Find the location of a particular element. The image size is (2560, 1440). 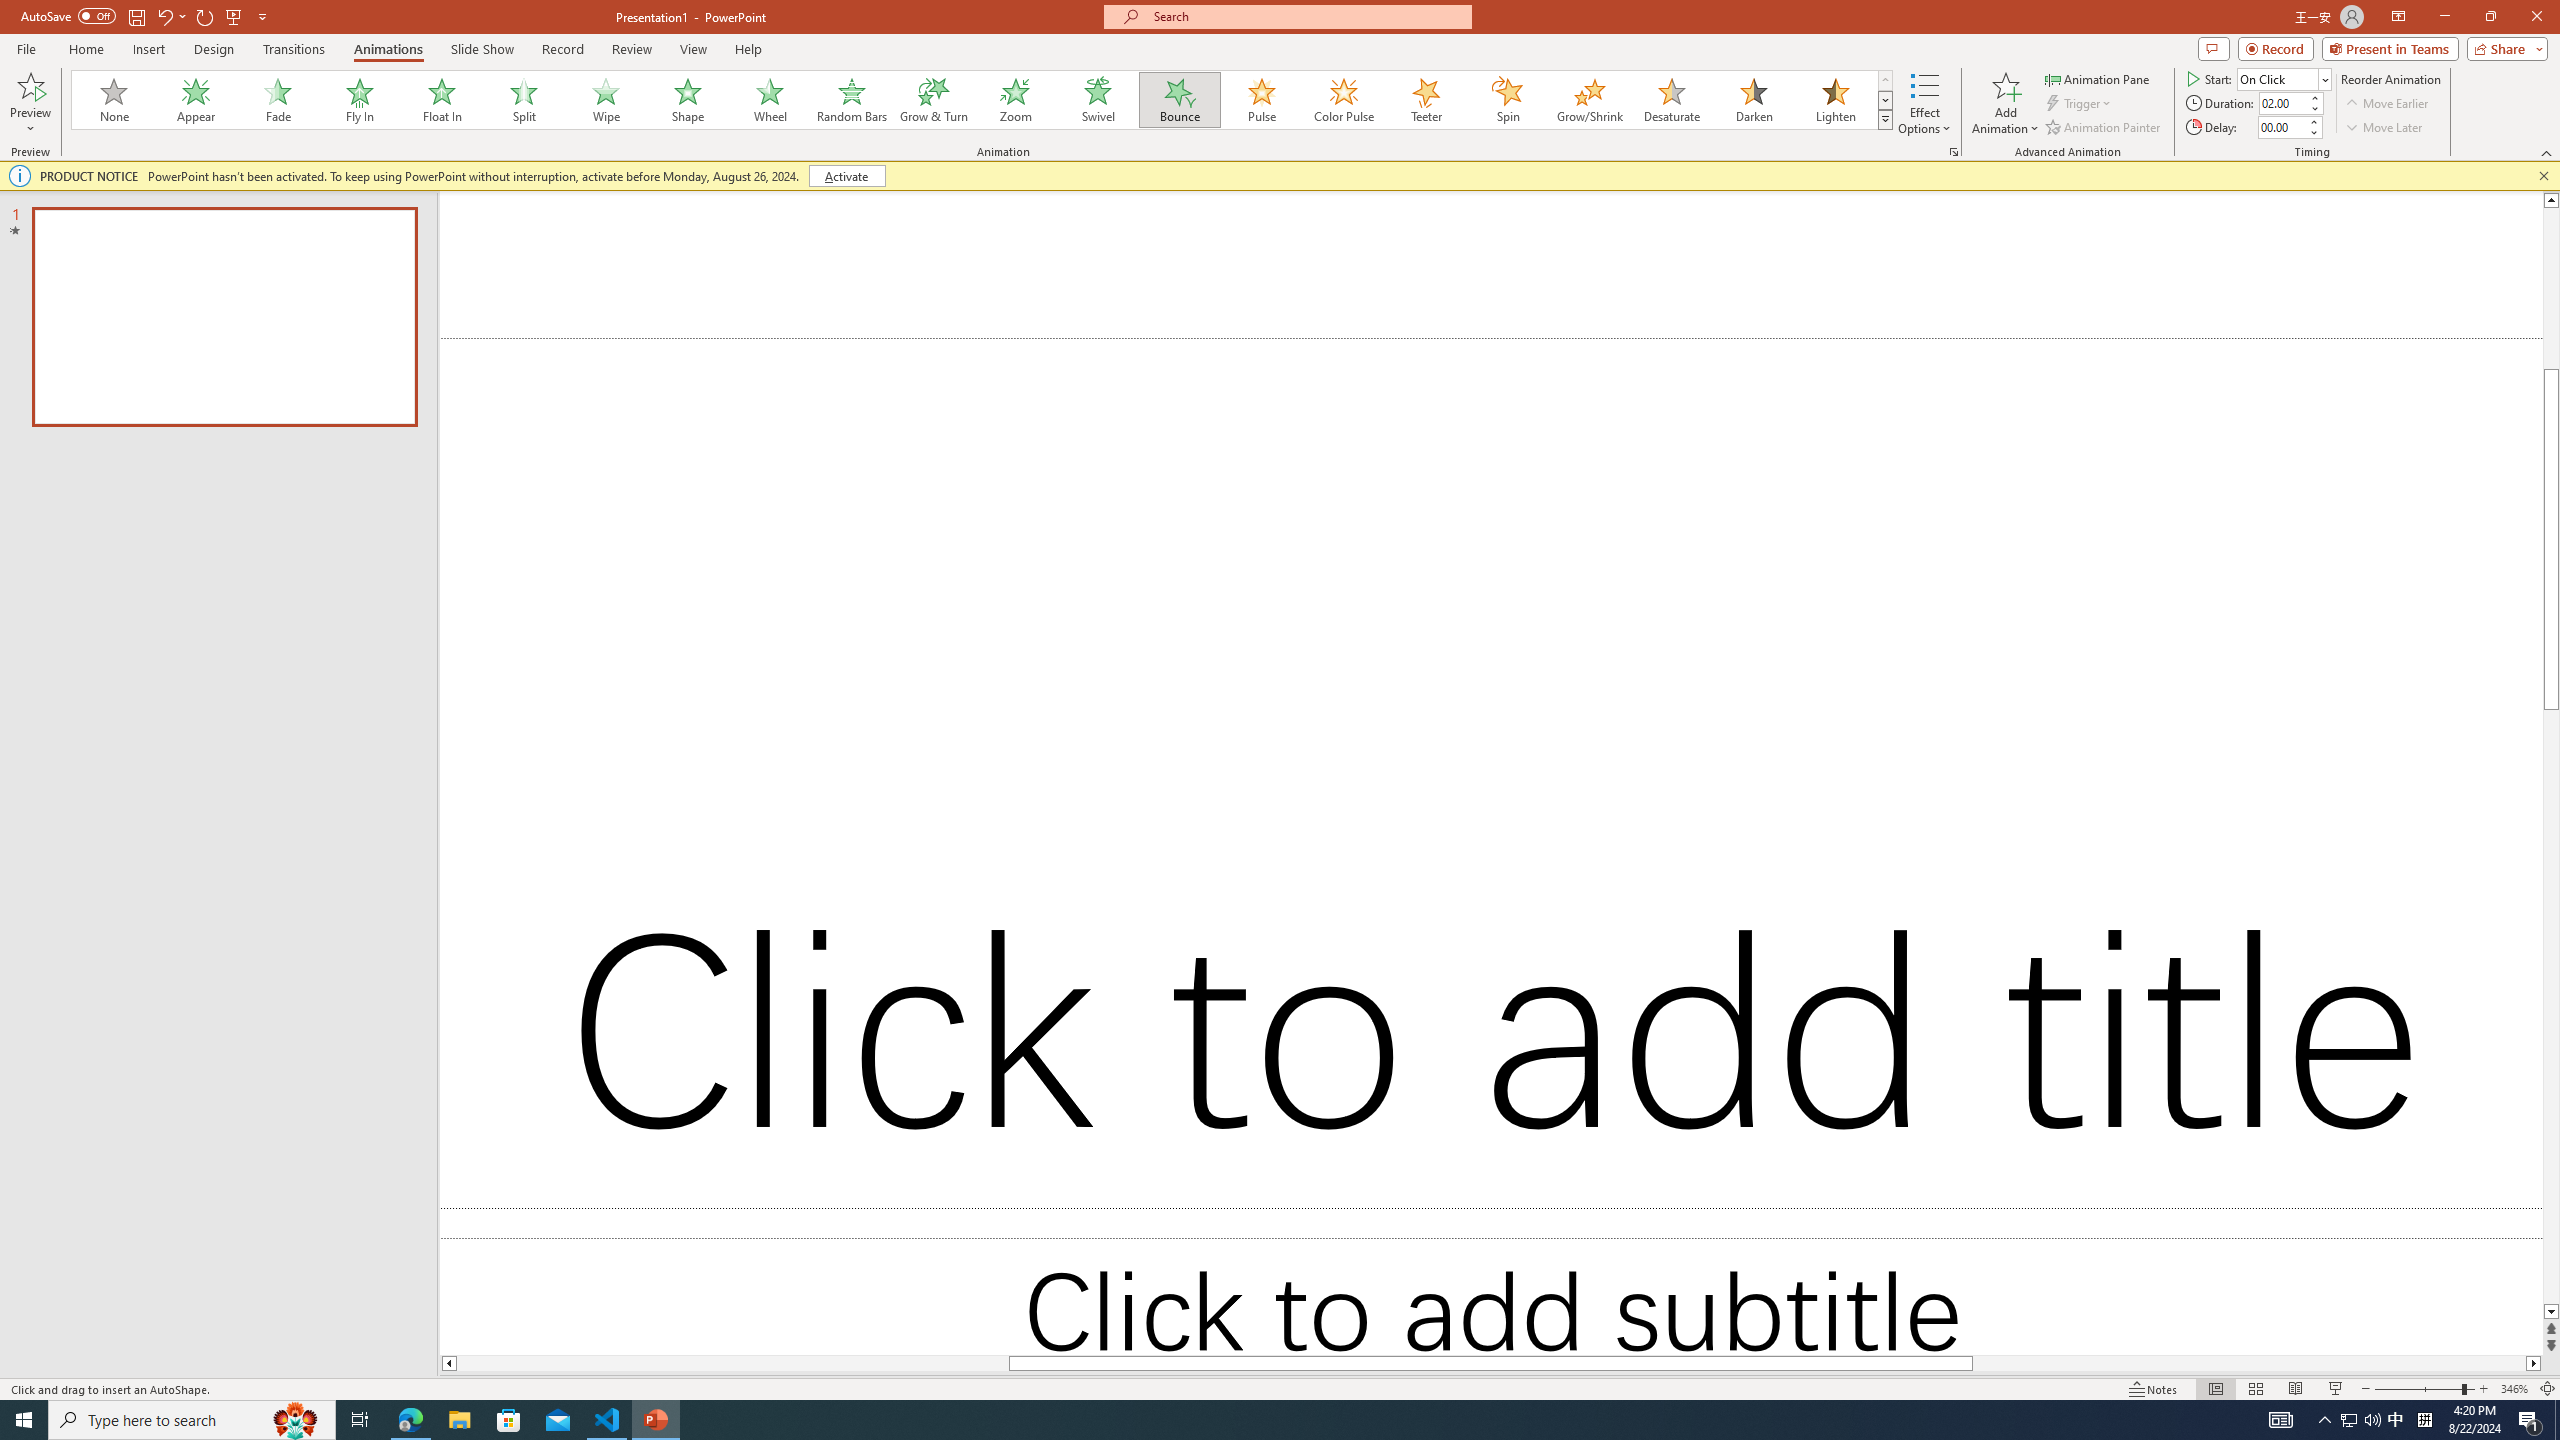

Wipe is located at coordinates (606, 100).